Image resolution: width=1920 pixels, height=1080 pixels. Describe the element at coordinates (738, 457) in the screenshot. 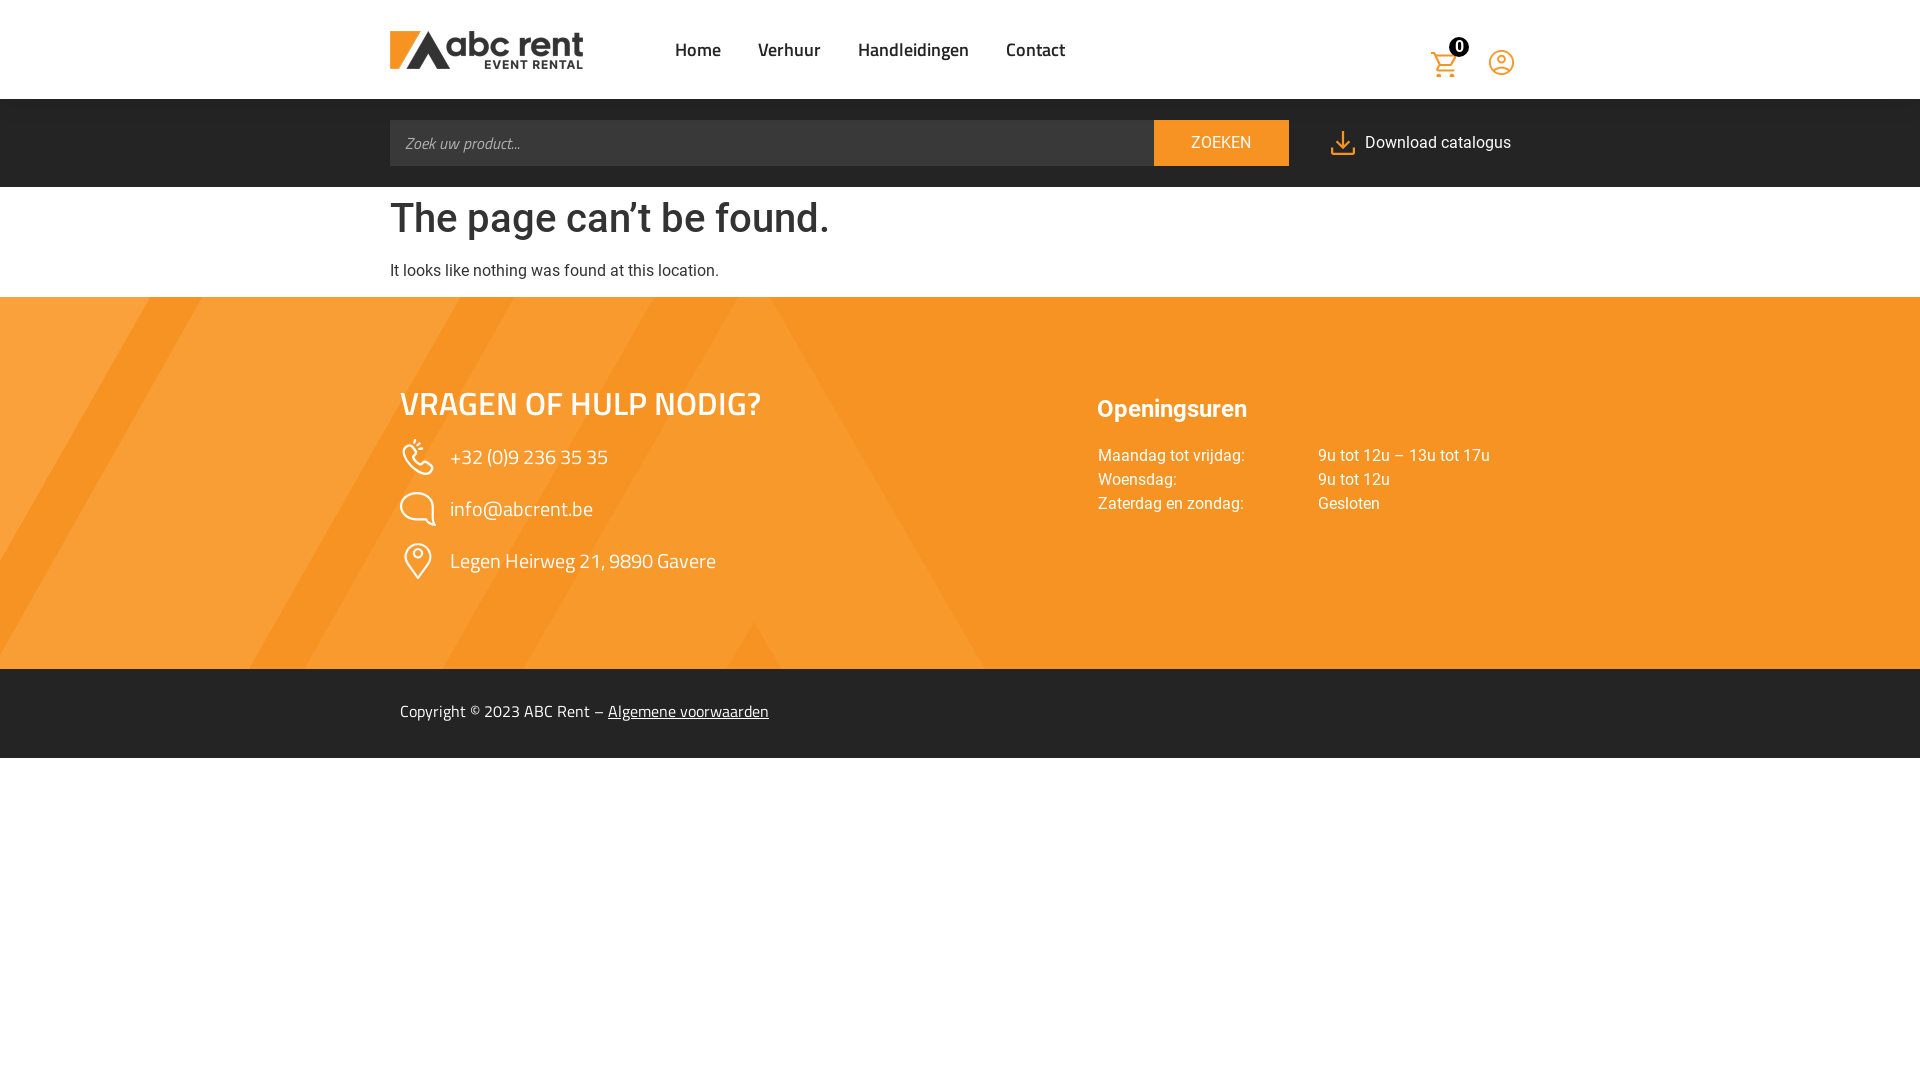

I see `+32 (0)9 236 35 35` at that location.